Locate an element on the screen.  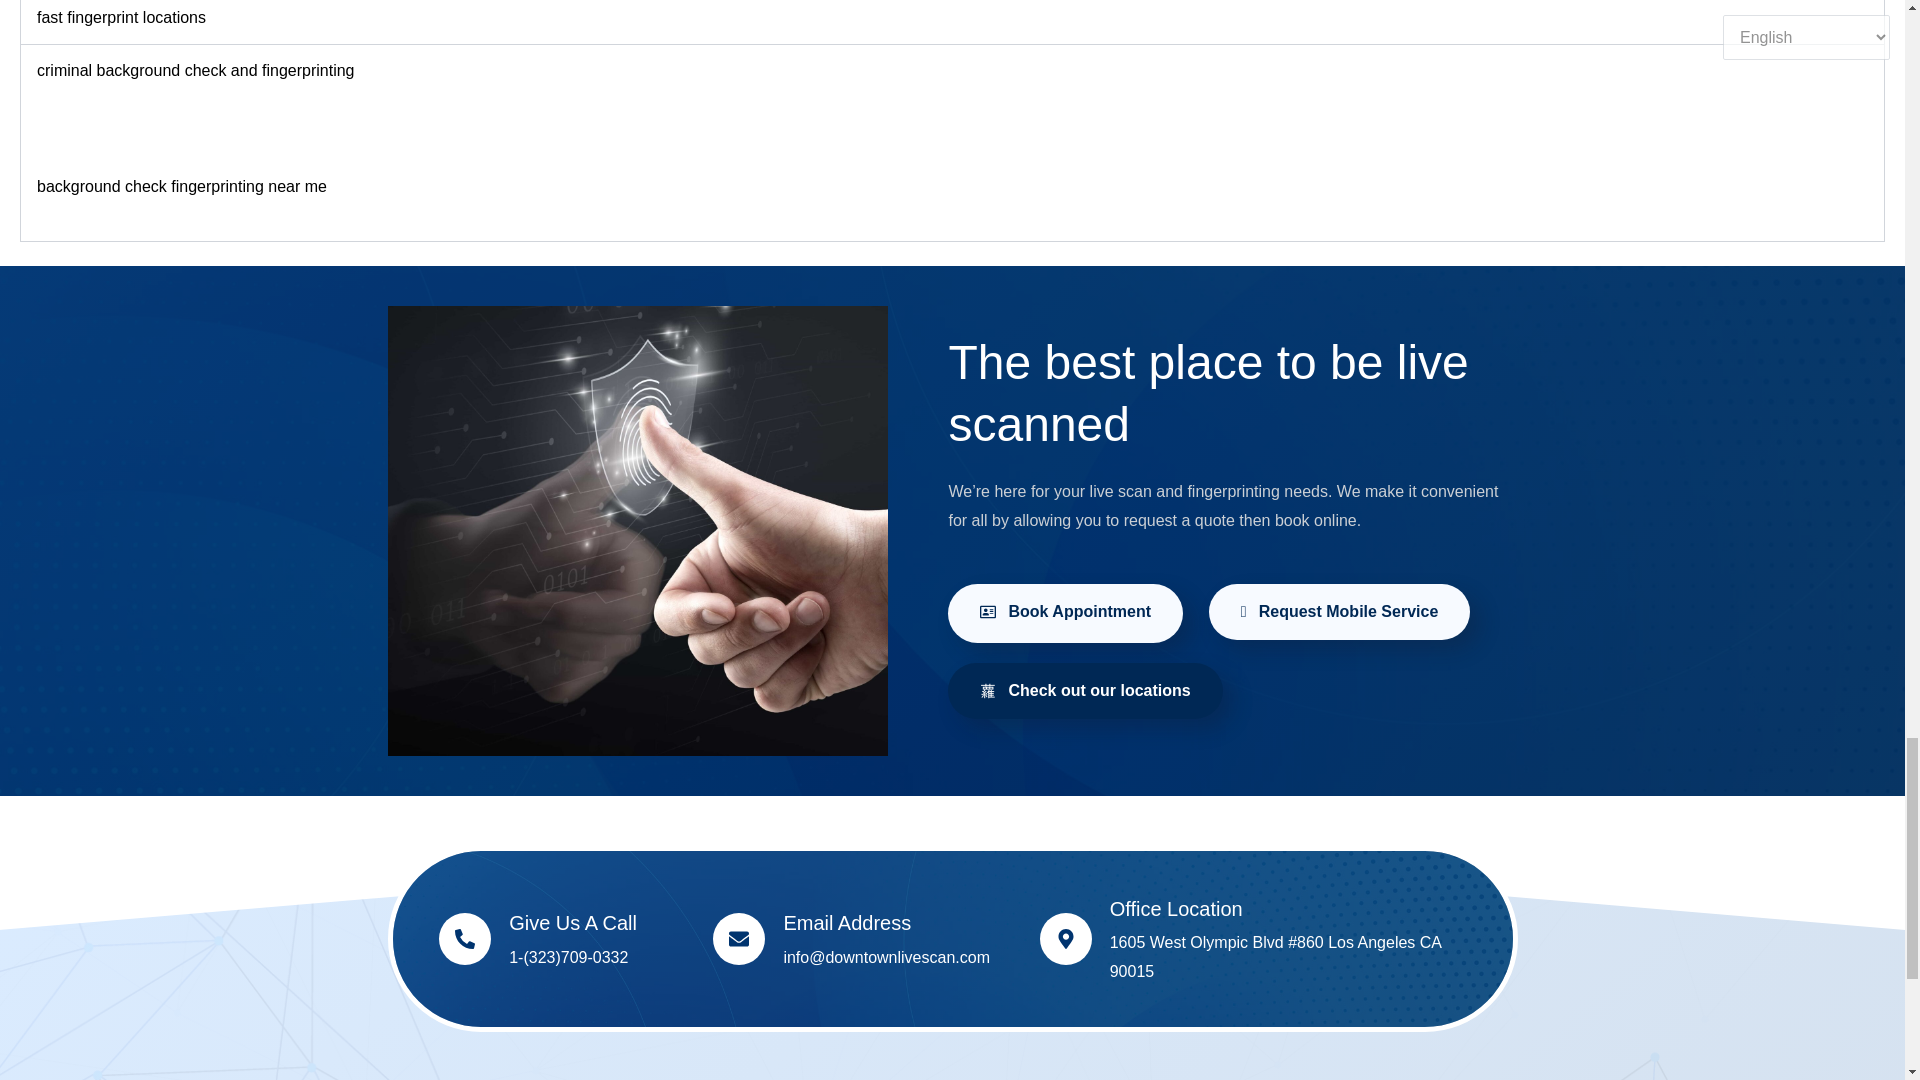
Check out our locations is located at coordinates (1084, 691).